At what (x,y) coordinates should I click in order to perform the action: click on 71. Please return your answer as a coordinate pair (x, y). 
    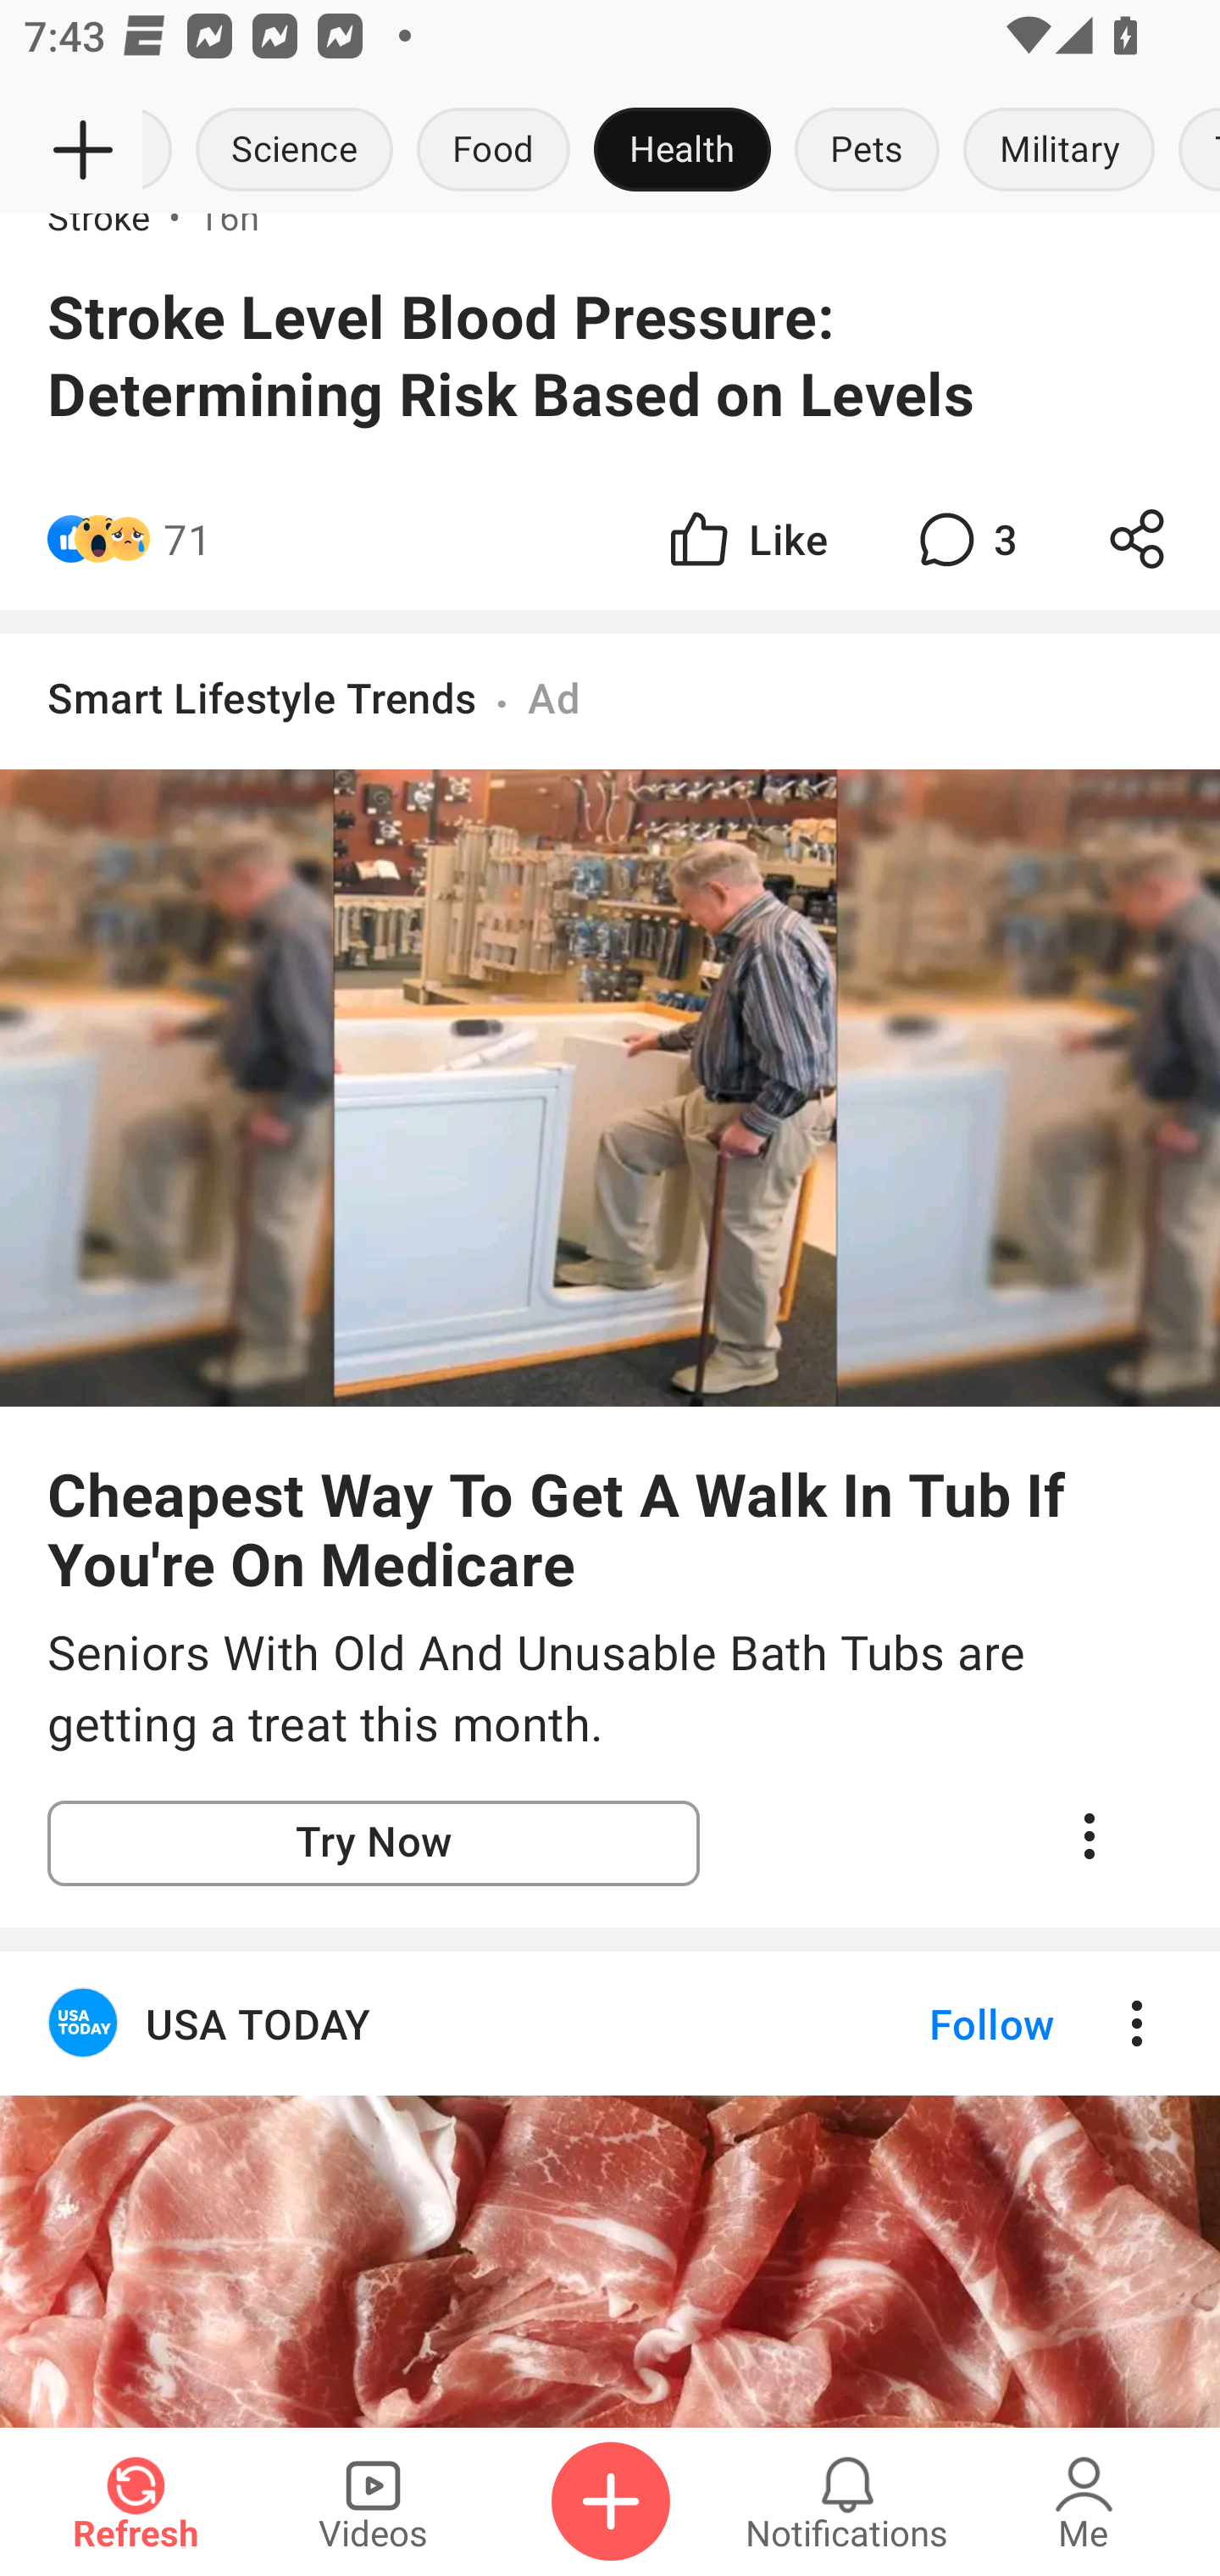
    Looking at the image, I should click on (187, 539).